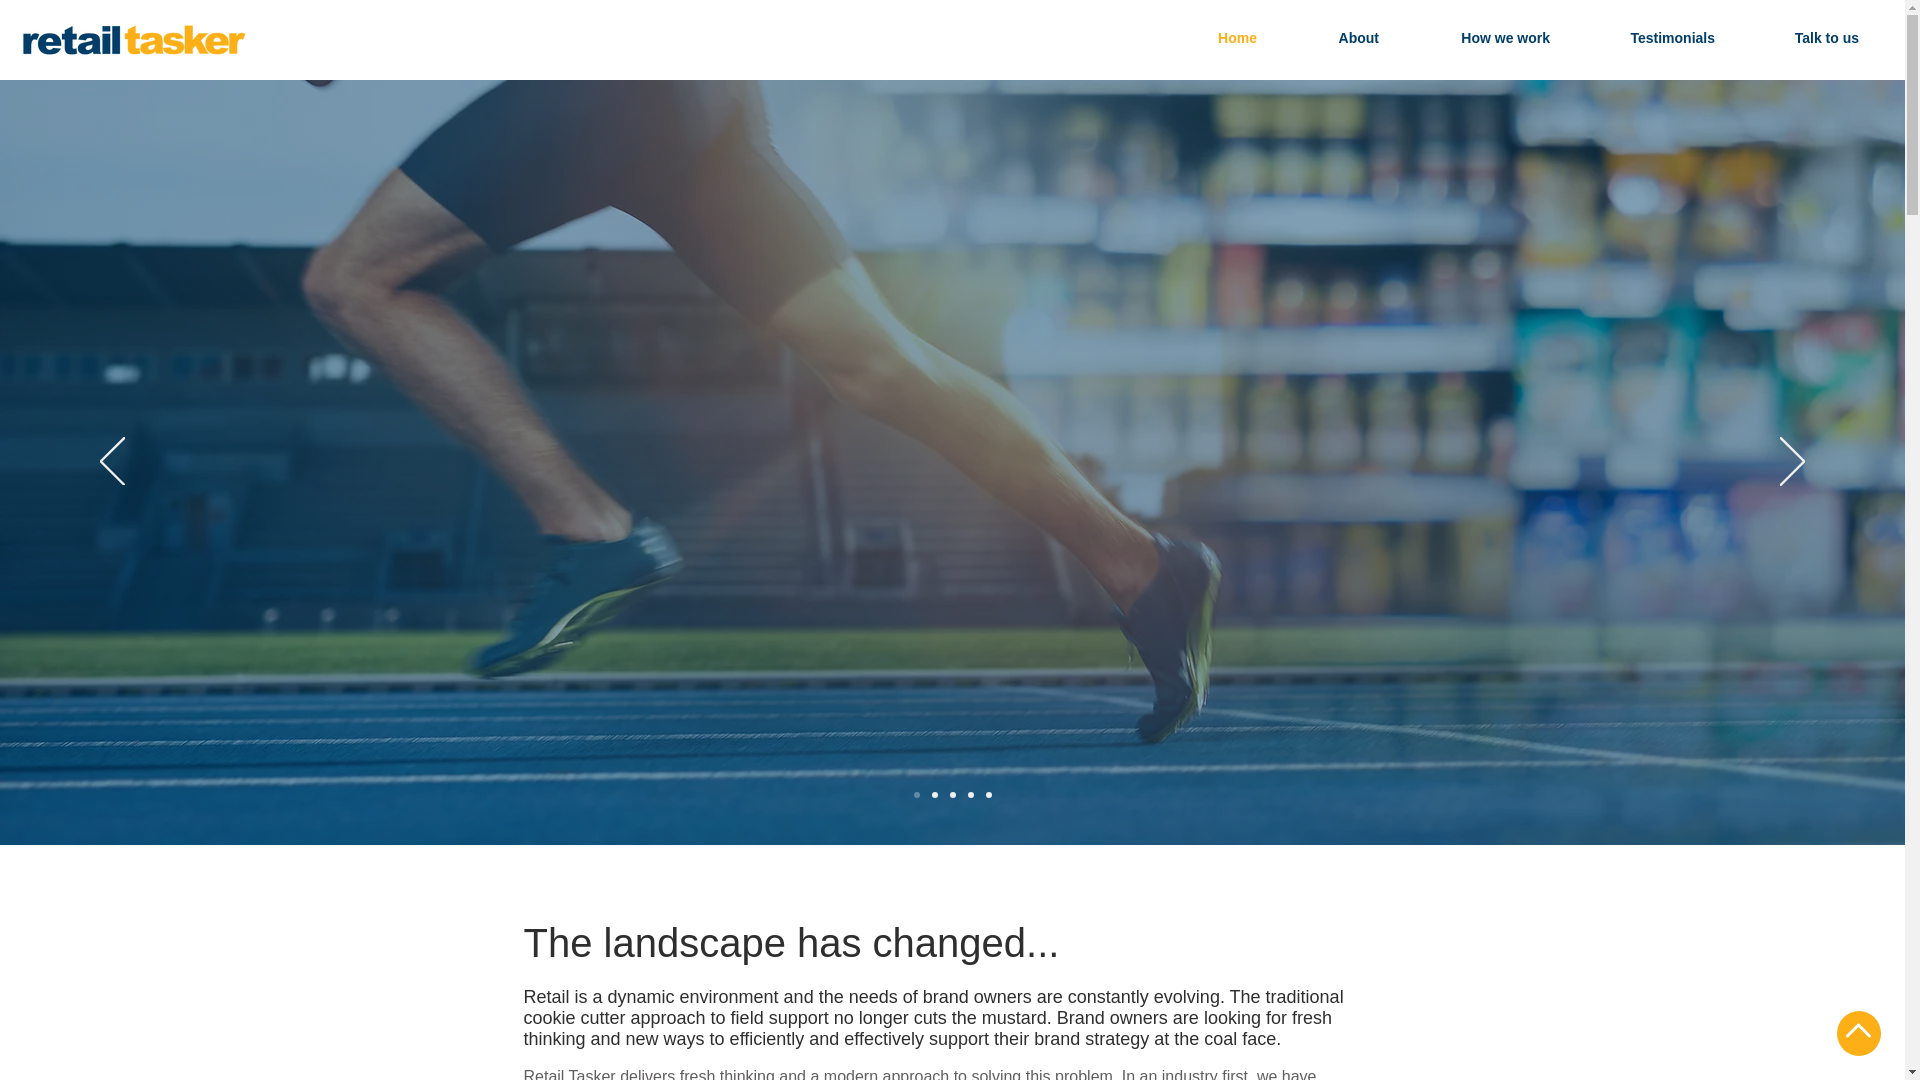  Describe the element at coordinates (132, 40) in the screenshot. I see `retail-tasker-horiz-logo.png` at that location.